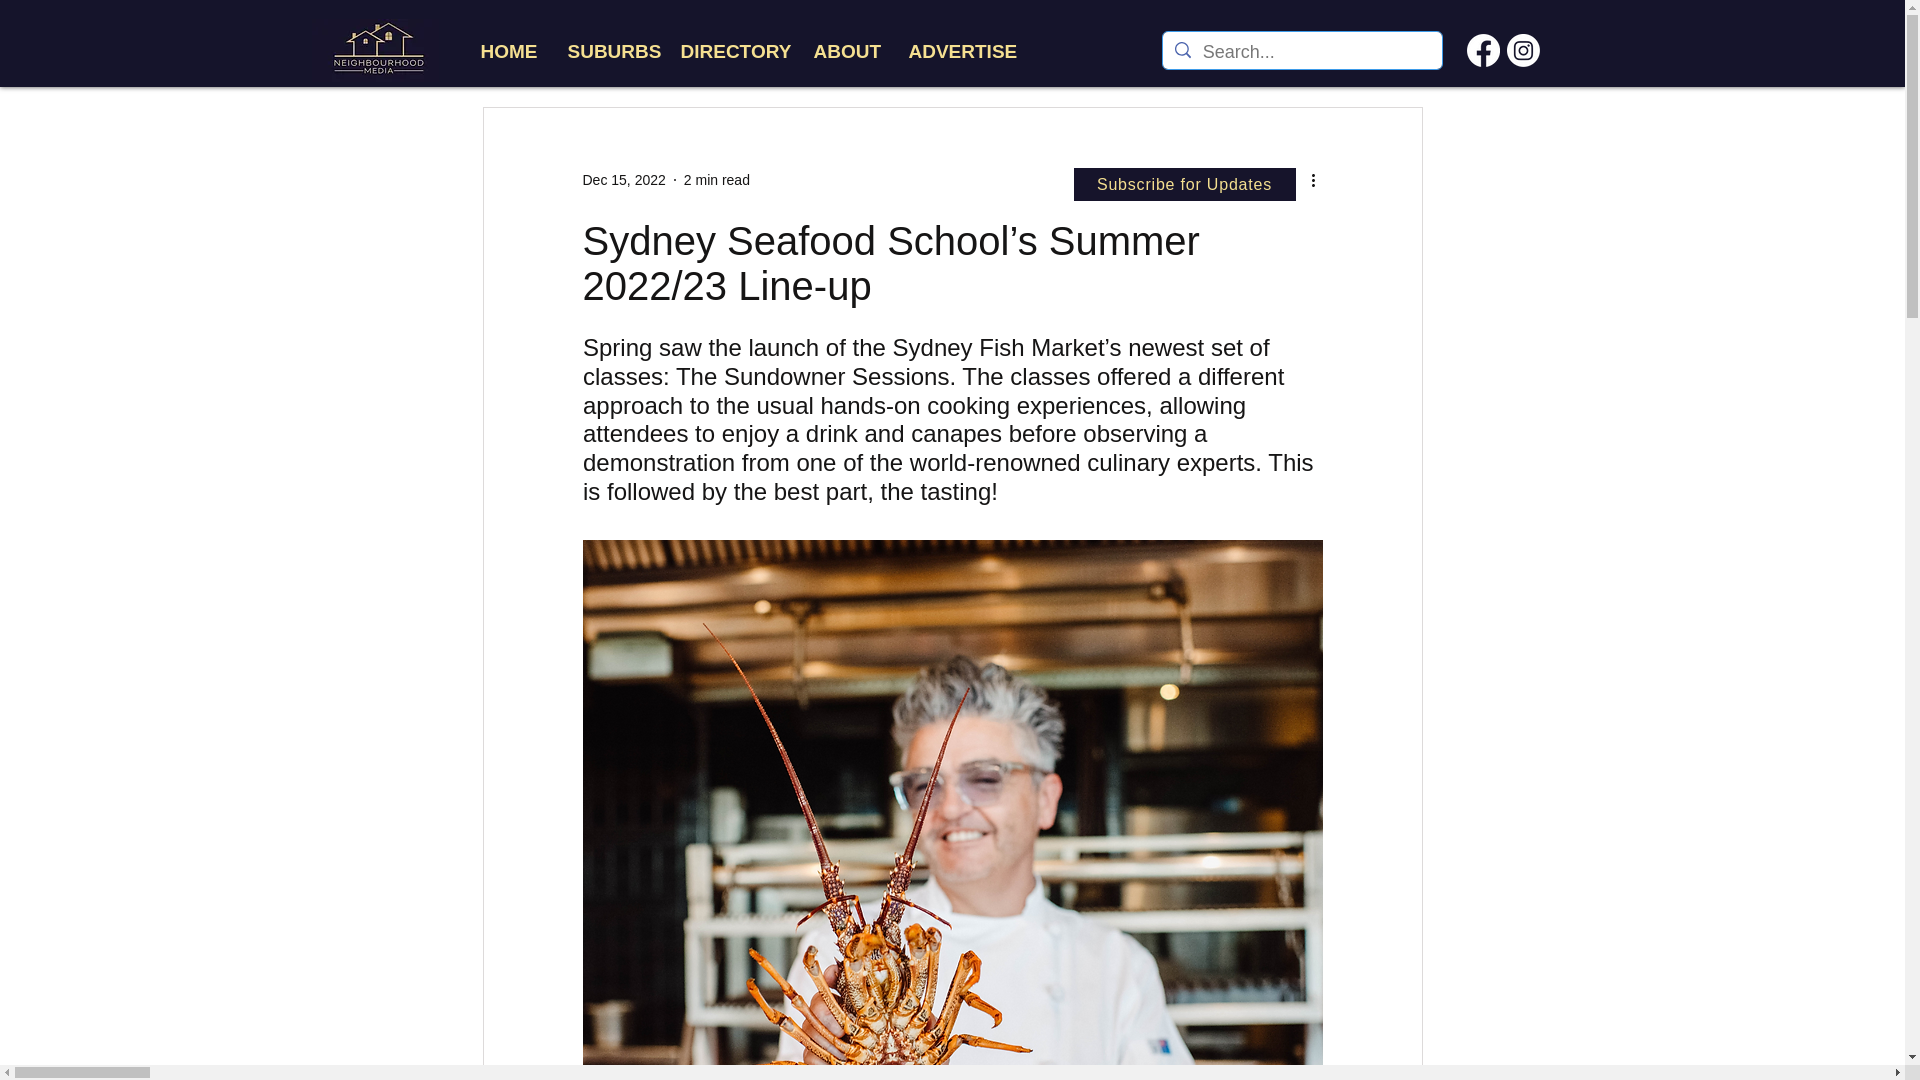 Image resolution: width=1920 pixels, height=1080 pixels. Describe the element at coordinates (622, 179) in the screenshot. I see `Dec 15, 2022` at that location.